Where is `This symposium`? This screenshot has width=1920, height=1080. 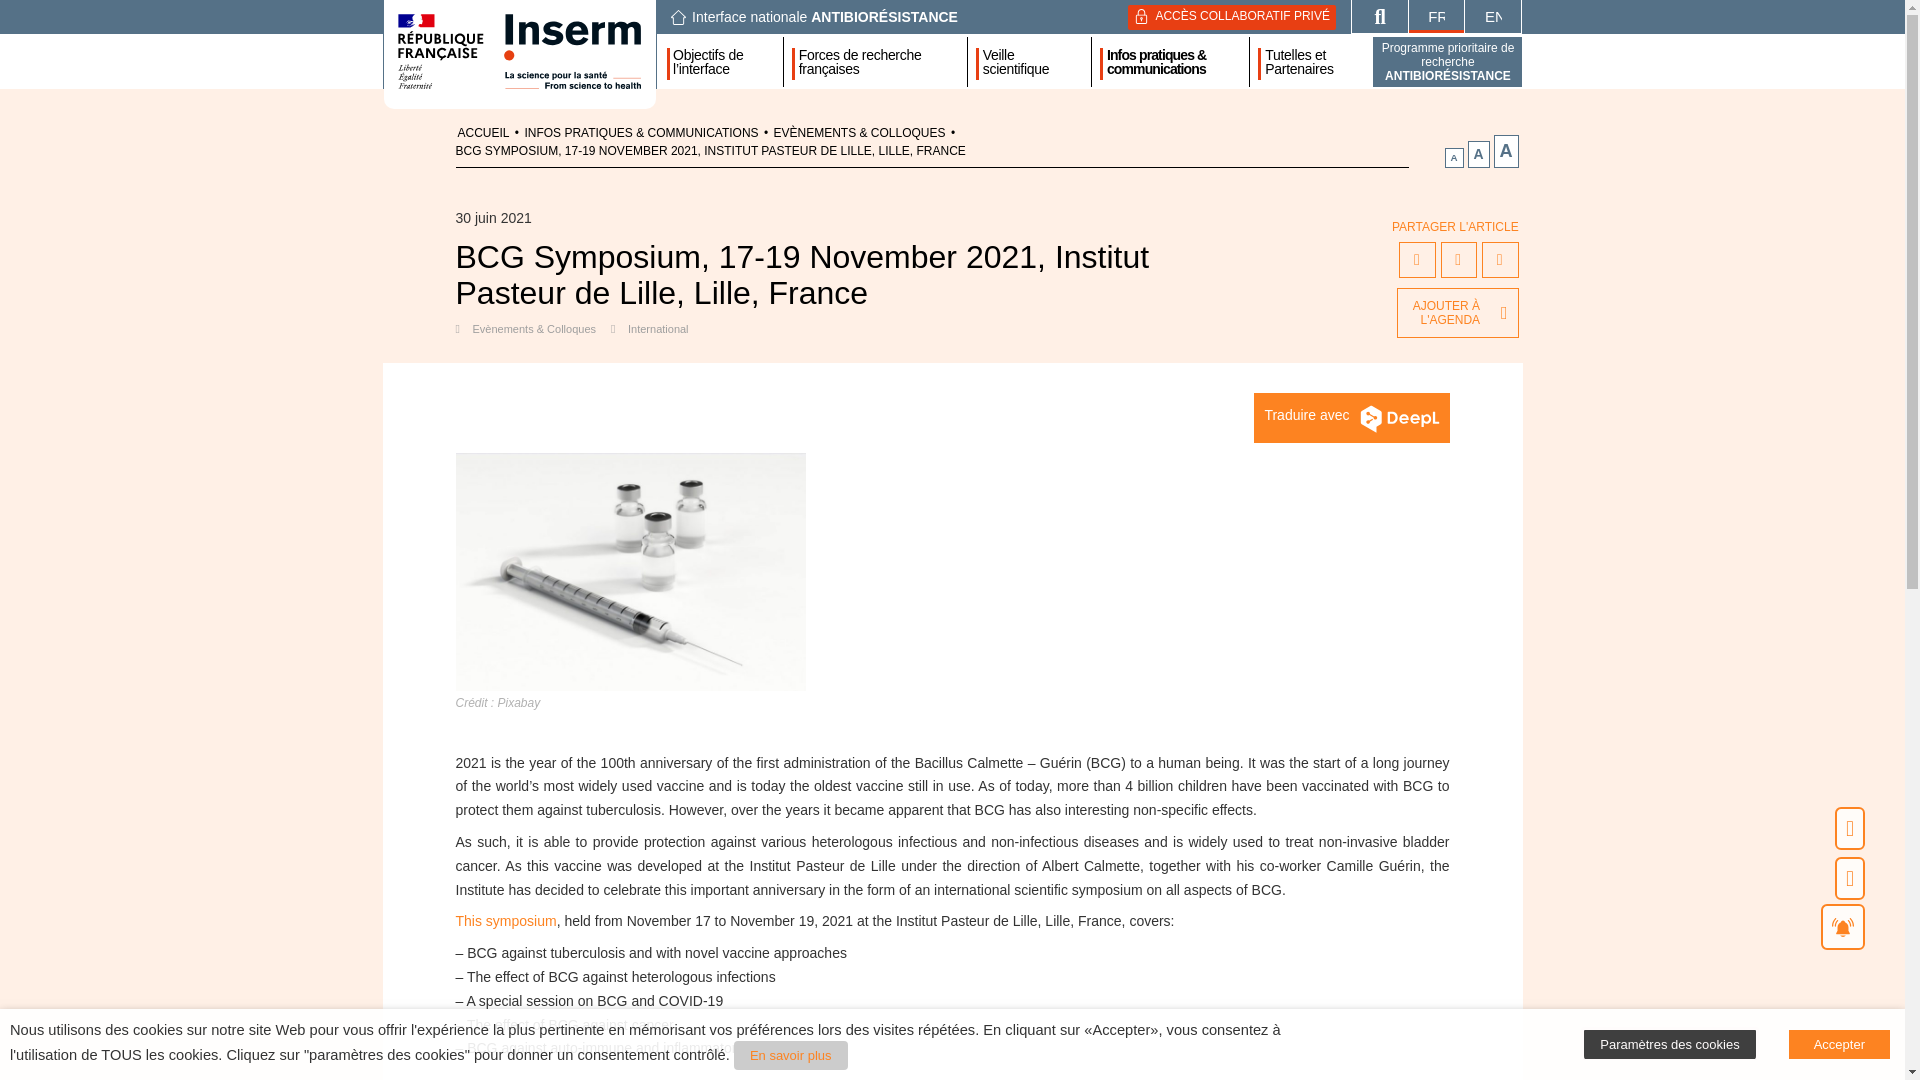
This symposium is located at coordinates (506, 920).